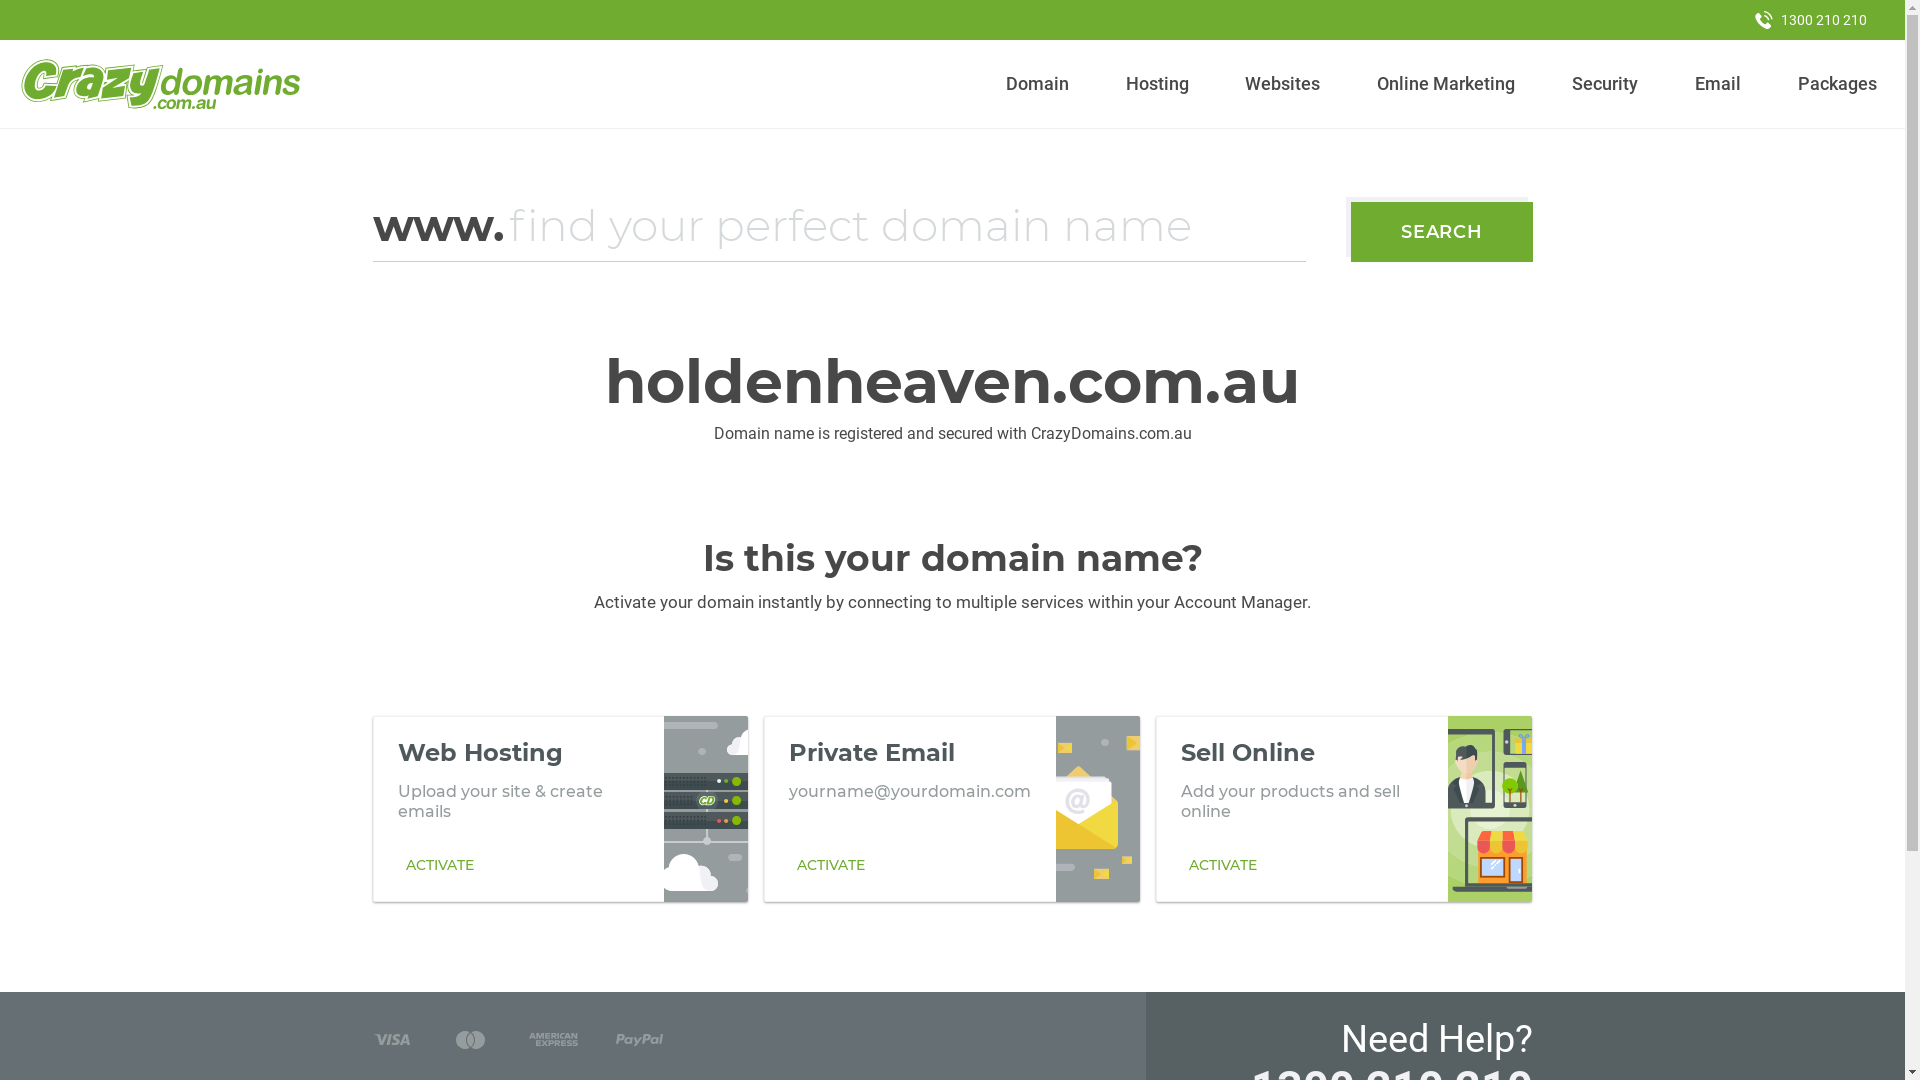 Image resolution: width=1920 pixels, height=1080 pixels. What do you see at coordinates (1446, 84) in the screenshot?
I see `Online Marketing` at bounding box center [1446, 84].